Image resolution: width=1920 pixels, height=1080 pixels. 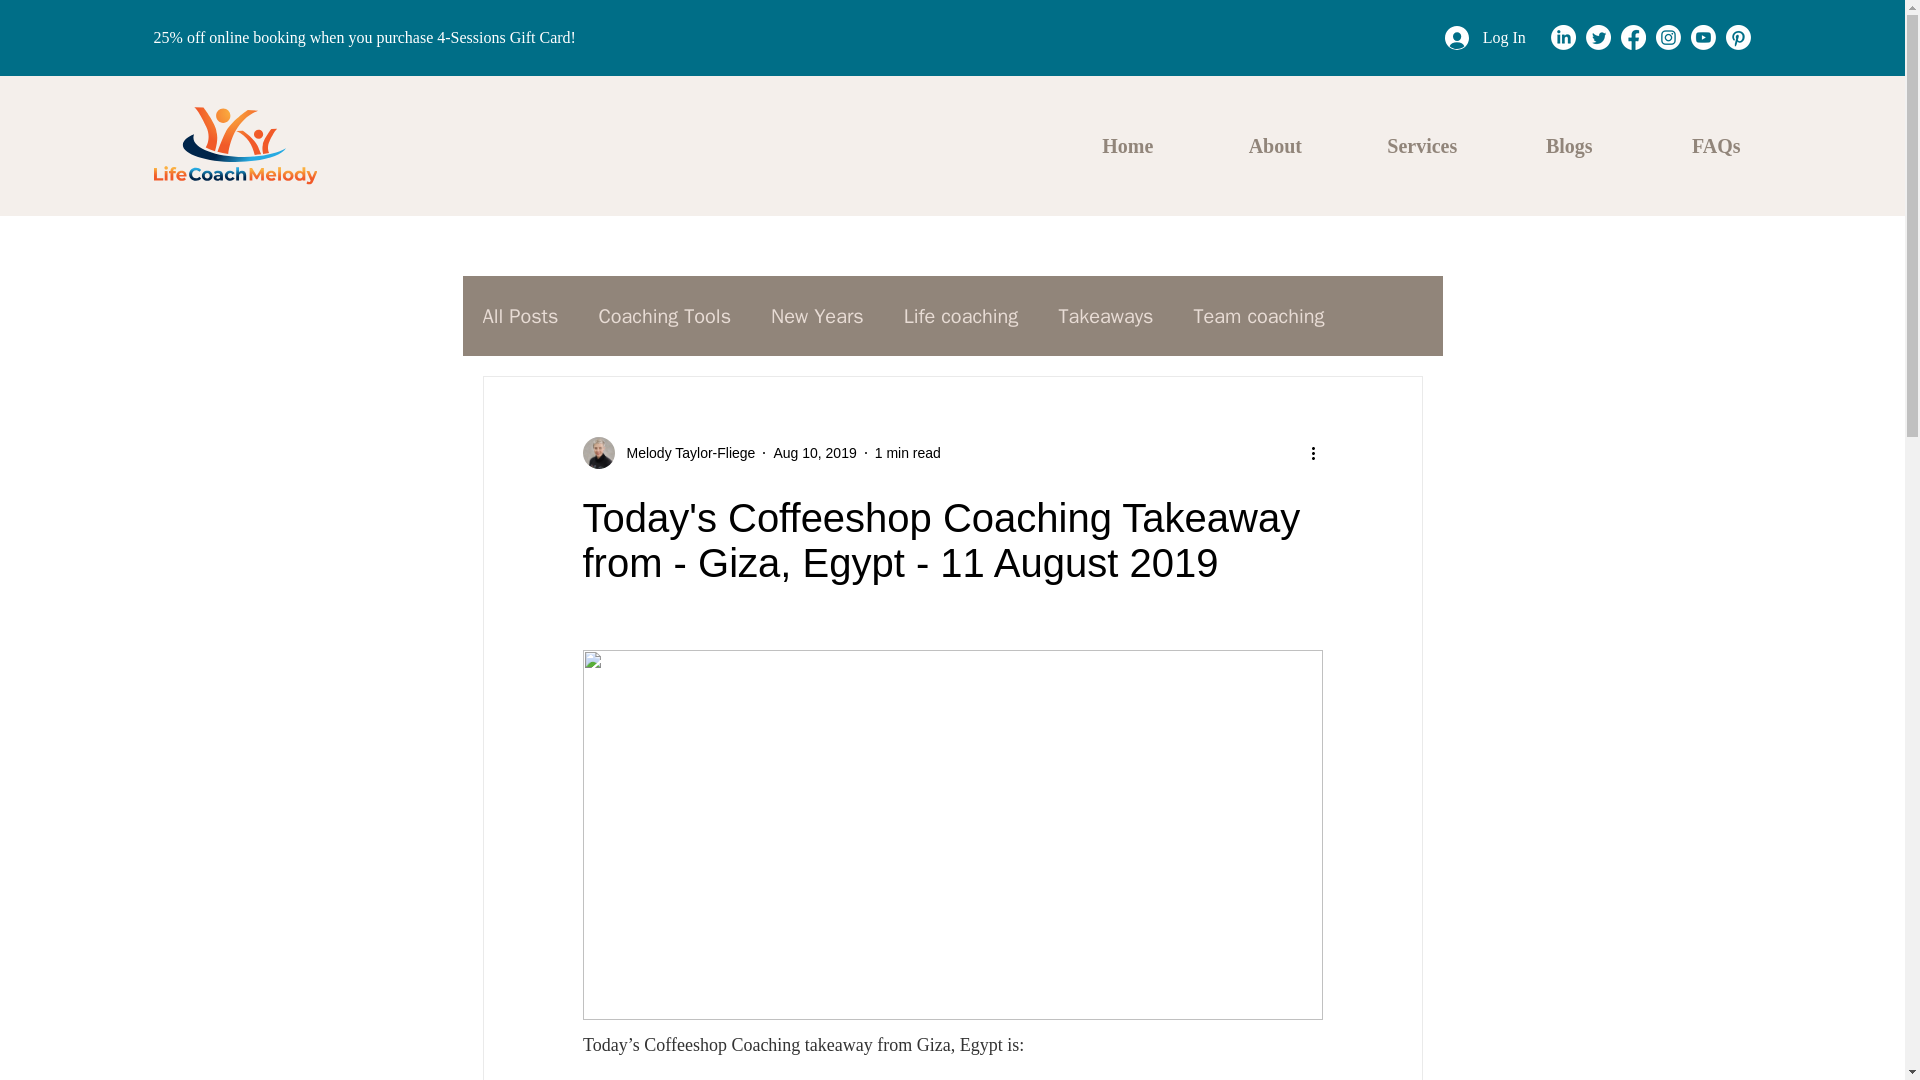 I want to click on Coaching Tools, so click(x=664, y=316).